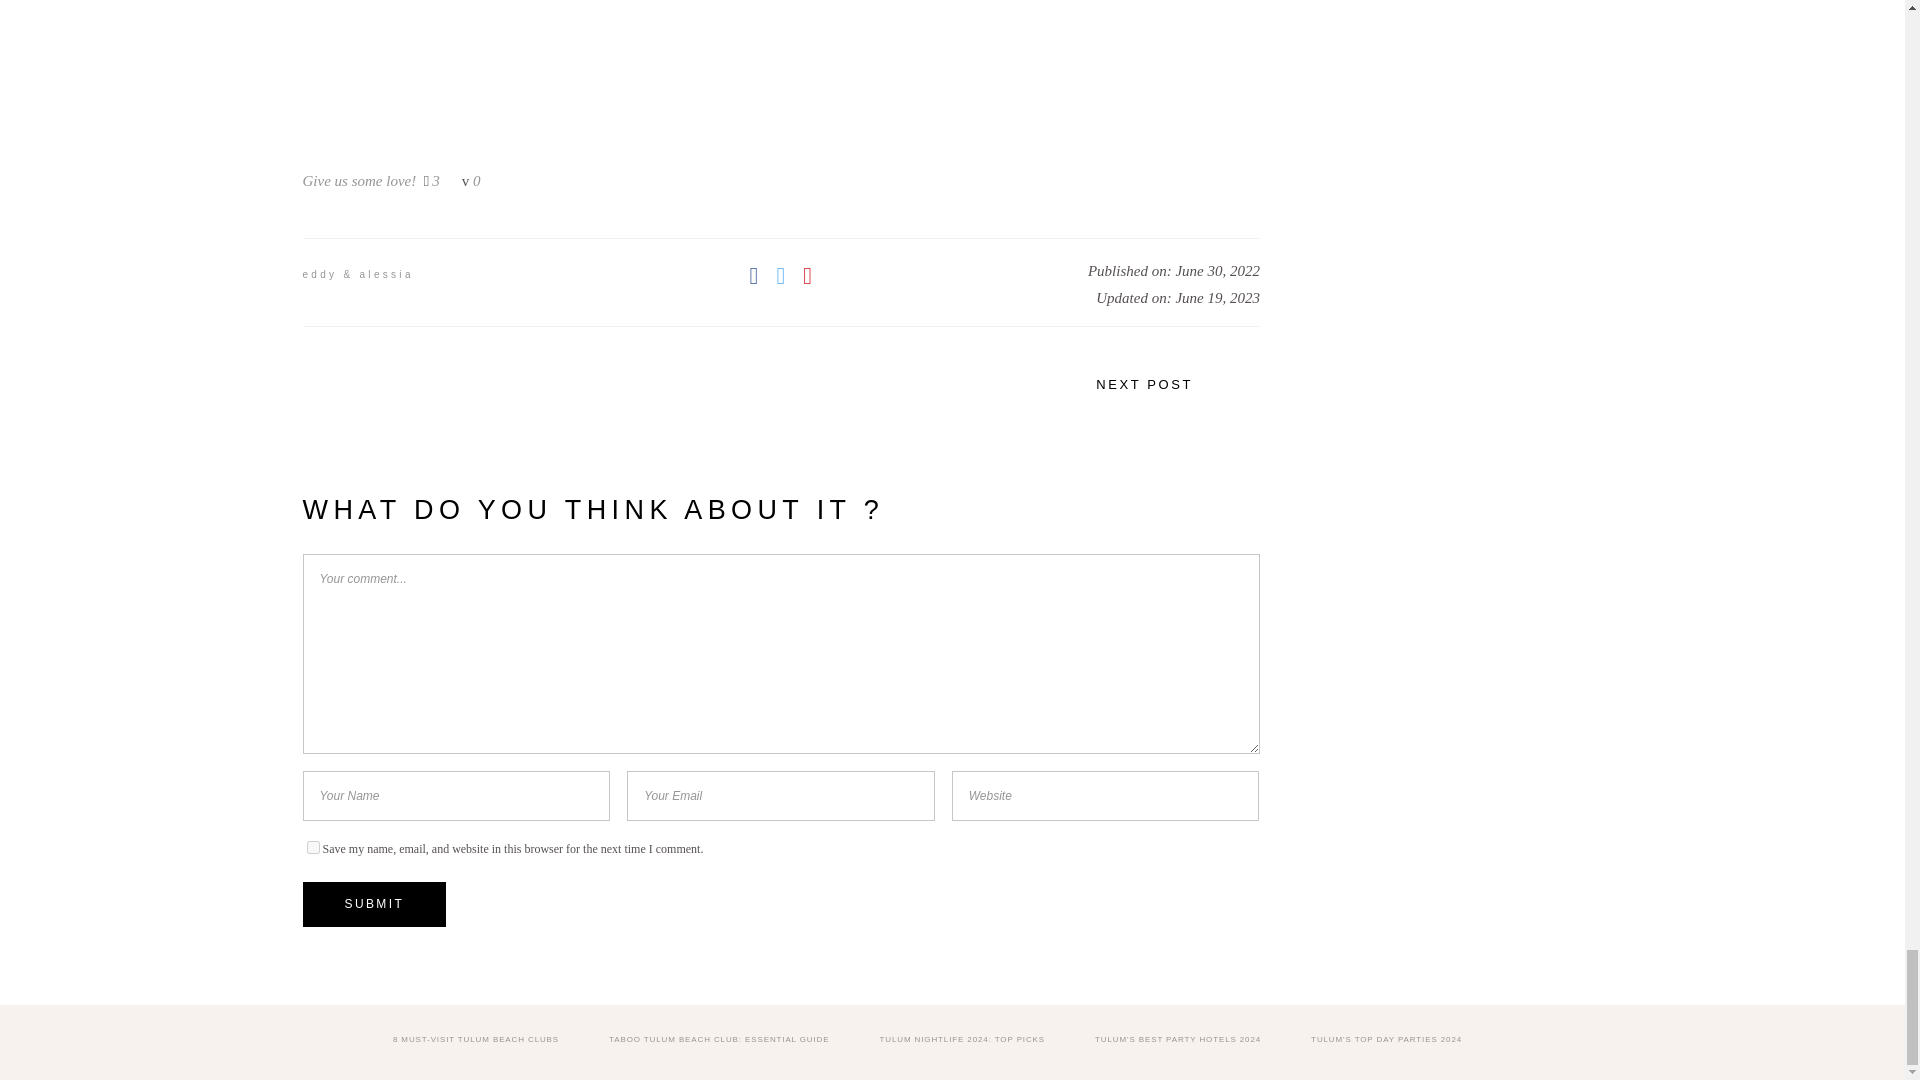 Image resolution: width=1920 pixels, height=1080 pixels. I want to click on Submit, so click(373, 904).